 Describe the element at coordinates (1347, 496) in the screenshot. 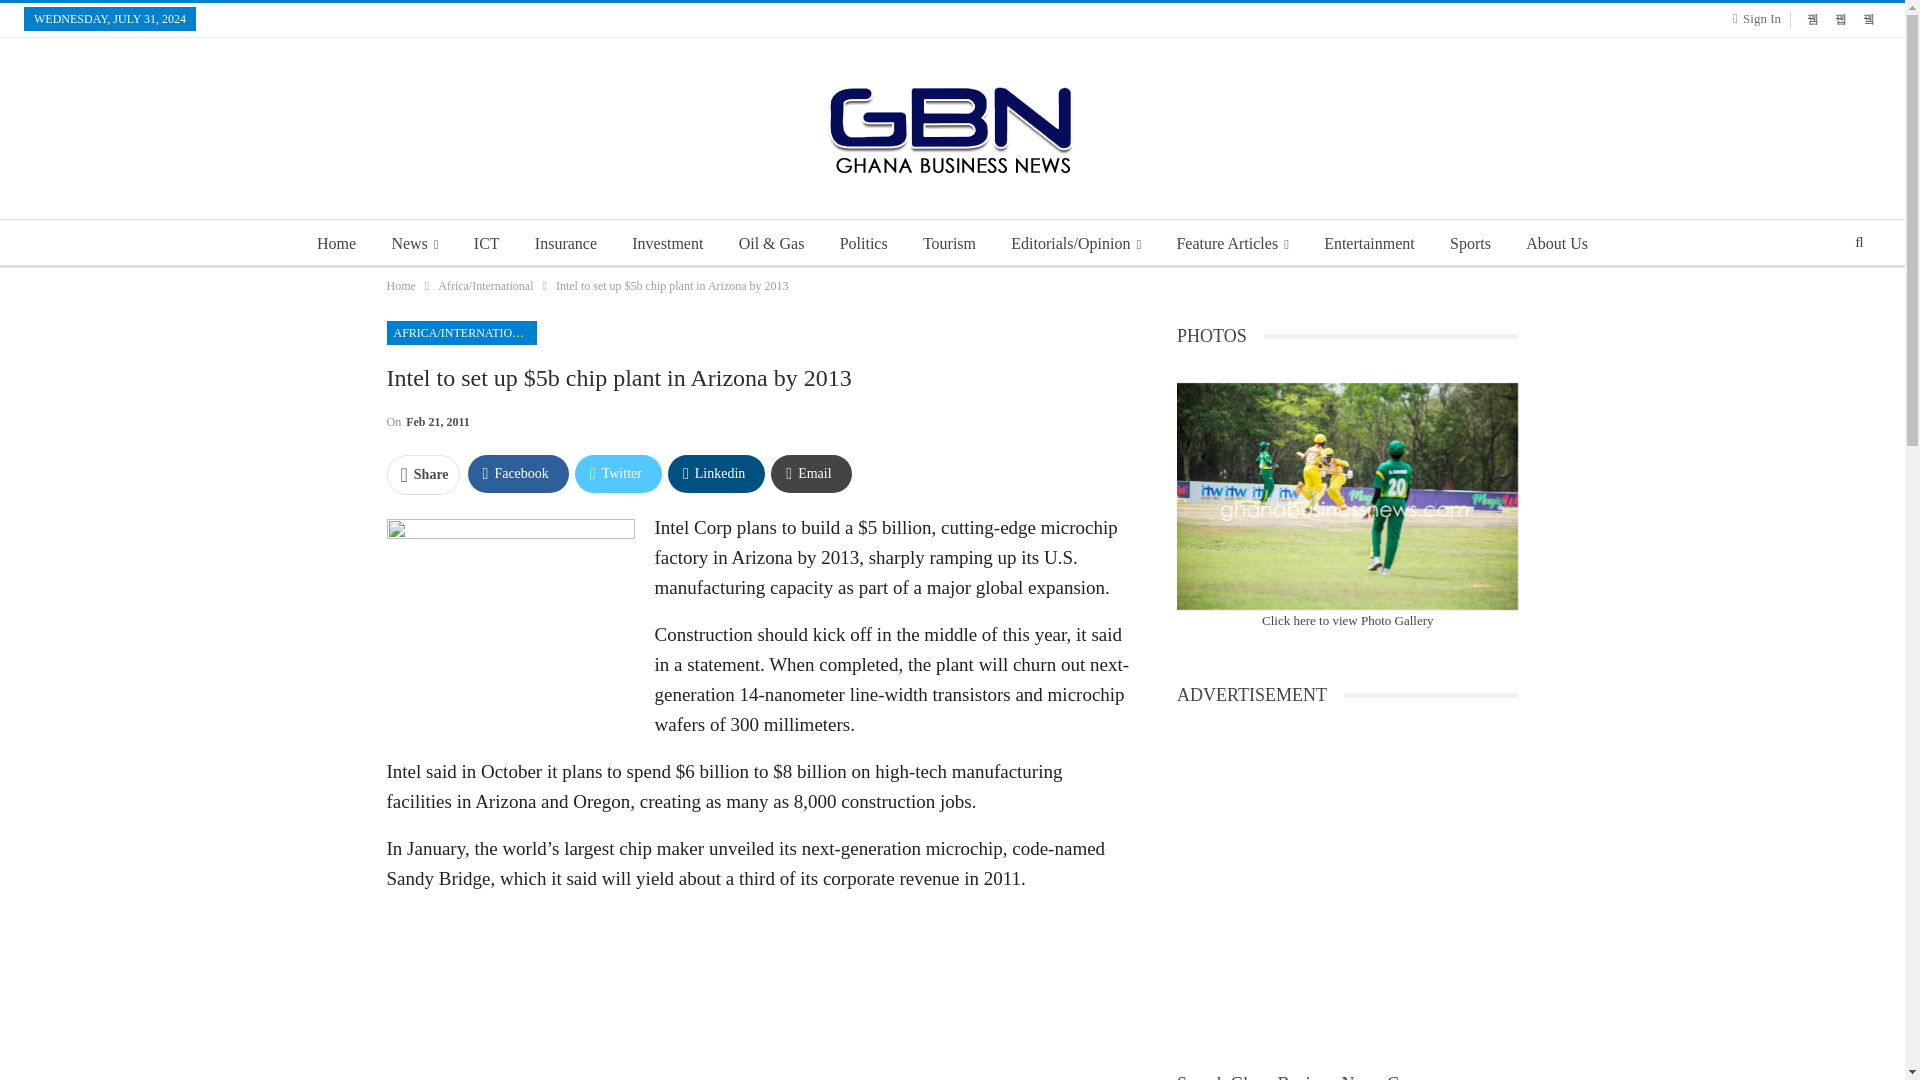

I see `13th-African-games-156` at that location.